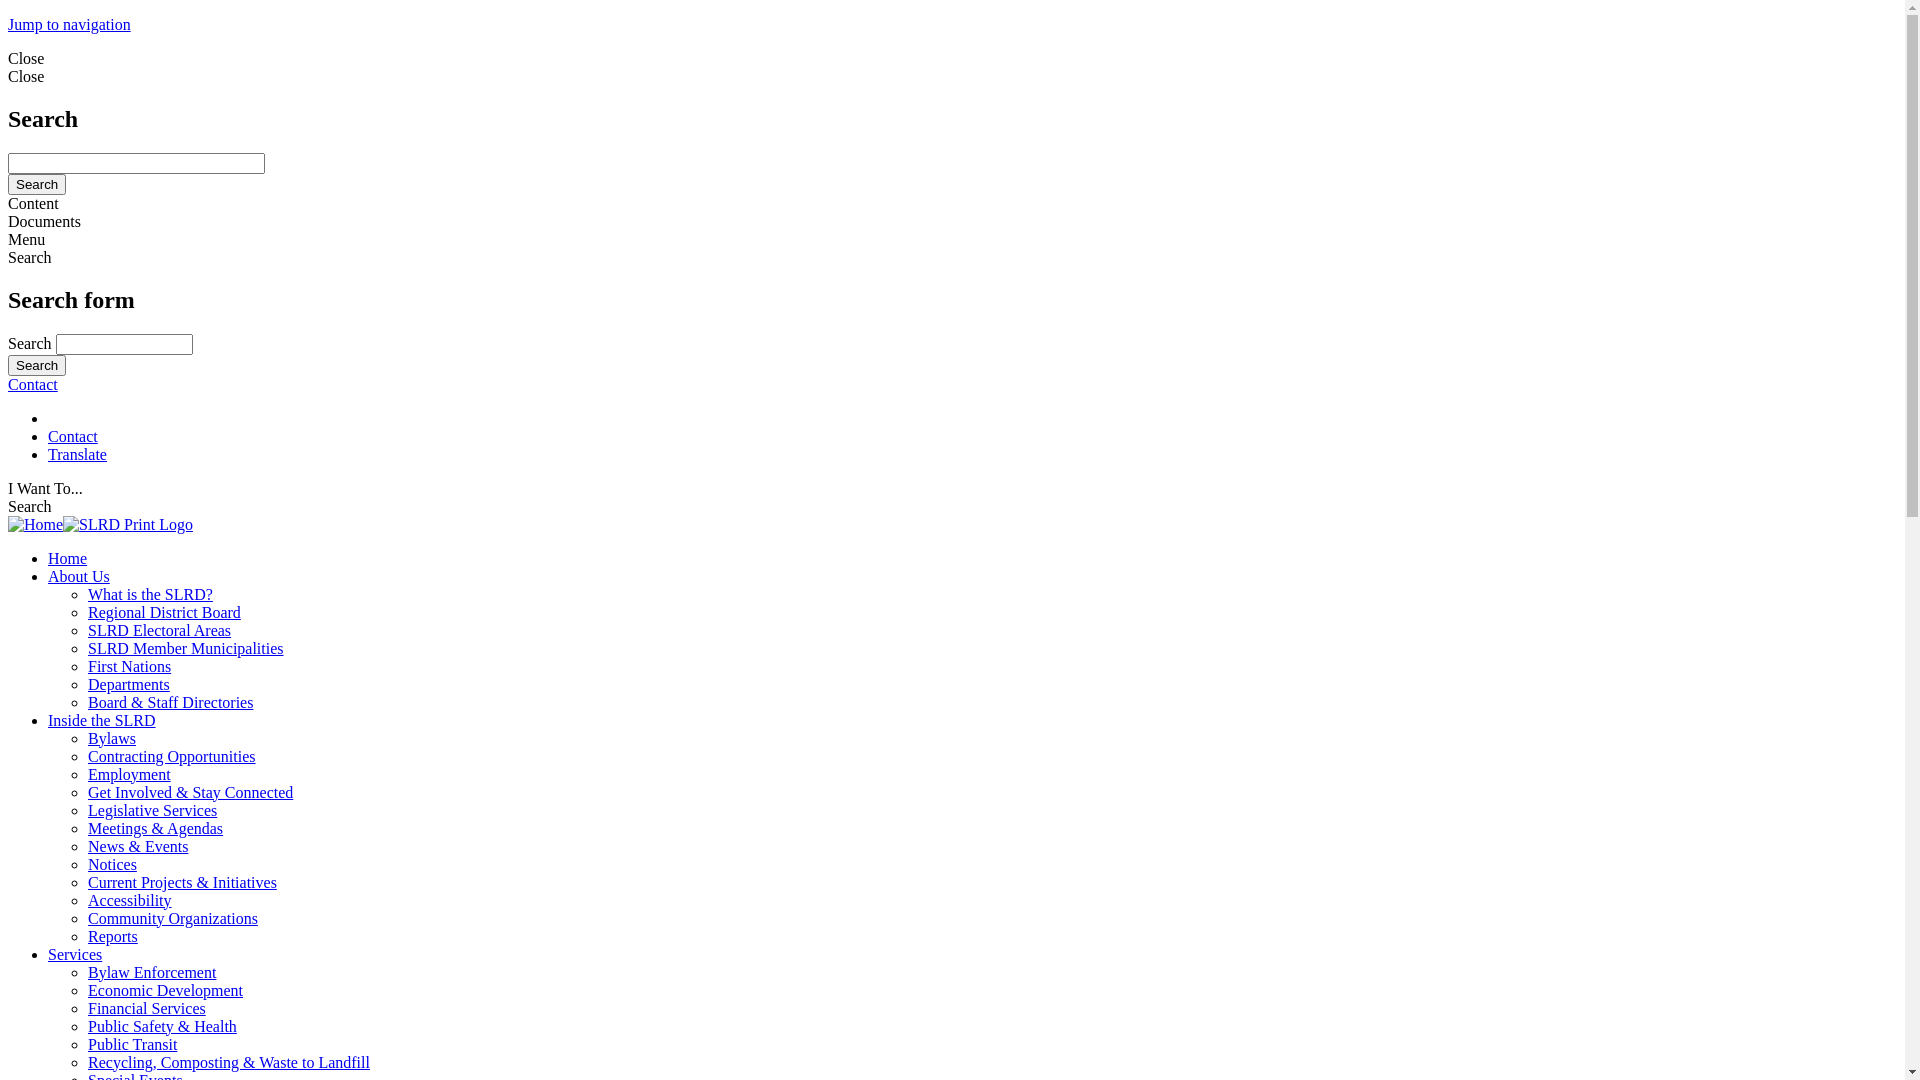 Image resolution: width=1920 pixels, height=1080 pixels. I want to click on Home, so click(100, 524).